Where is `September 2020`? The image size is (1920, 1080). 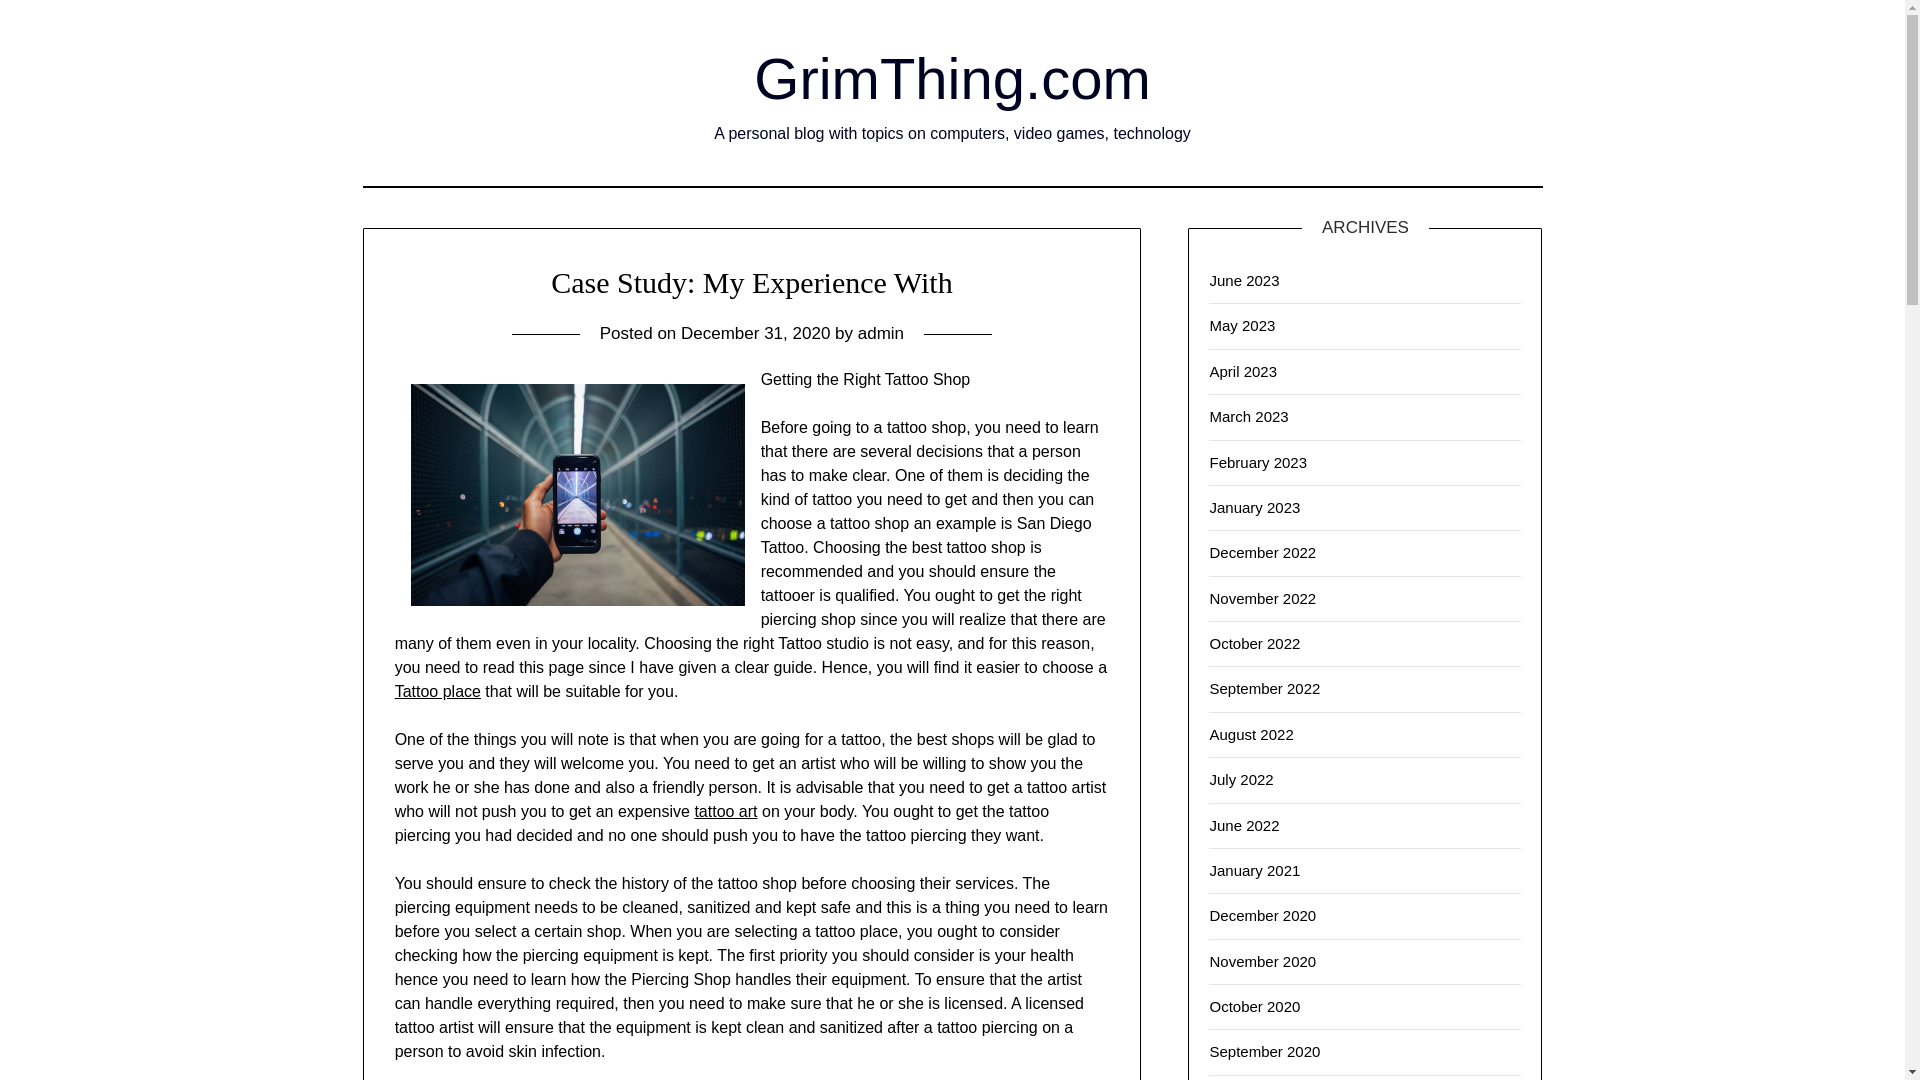
September 2020 is located at coordinates (1264, 1051).